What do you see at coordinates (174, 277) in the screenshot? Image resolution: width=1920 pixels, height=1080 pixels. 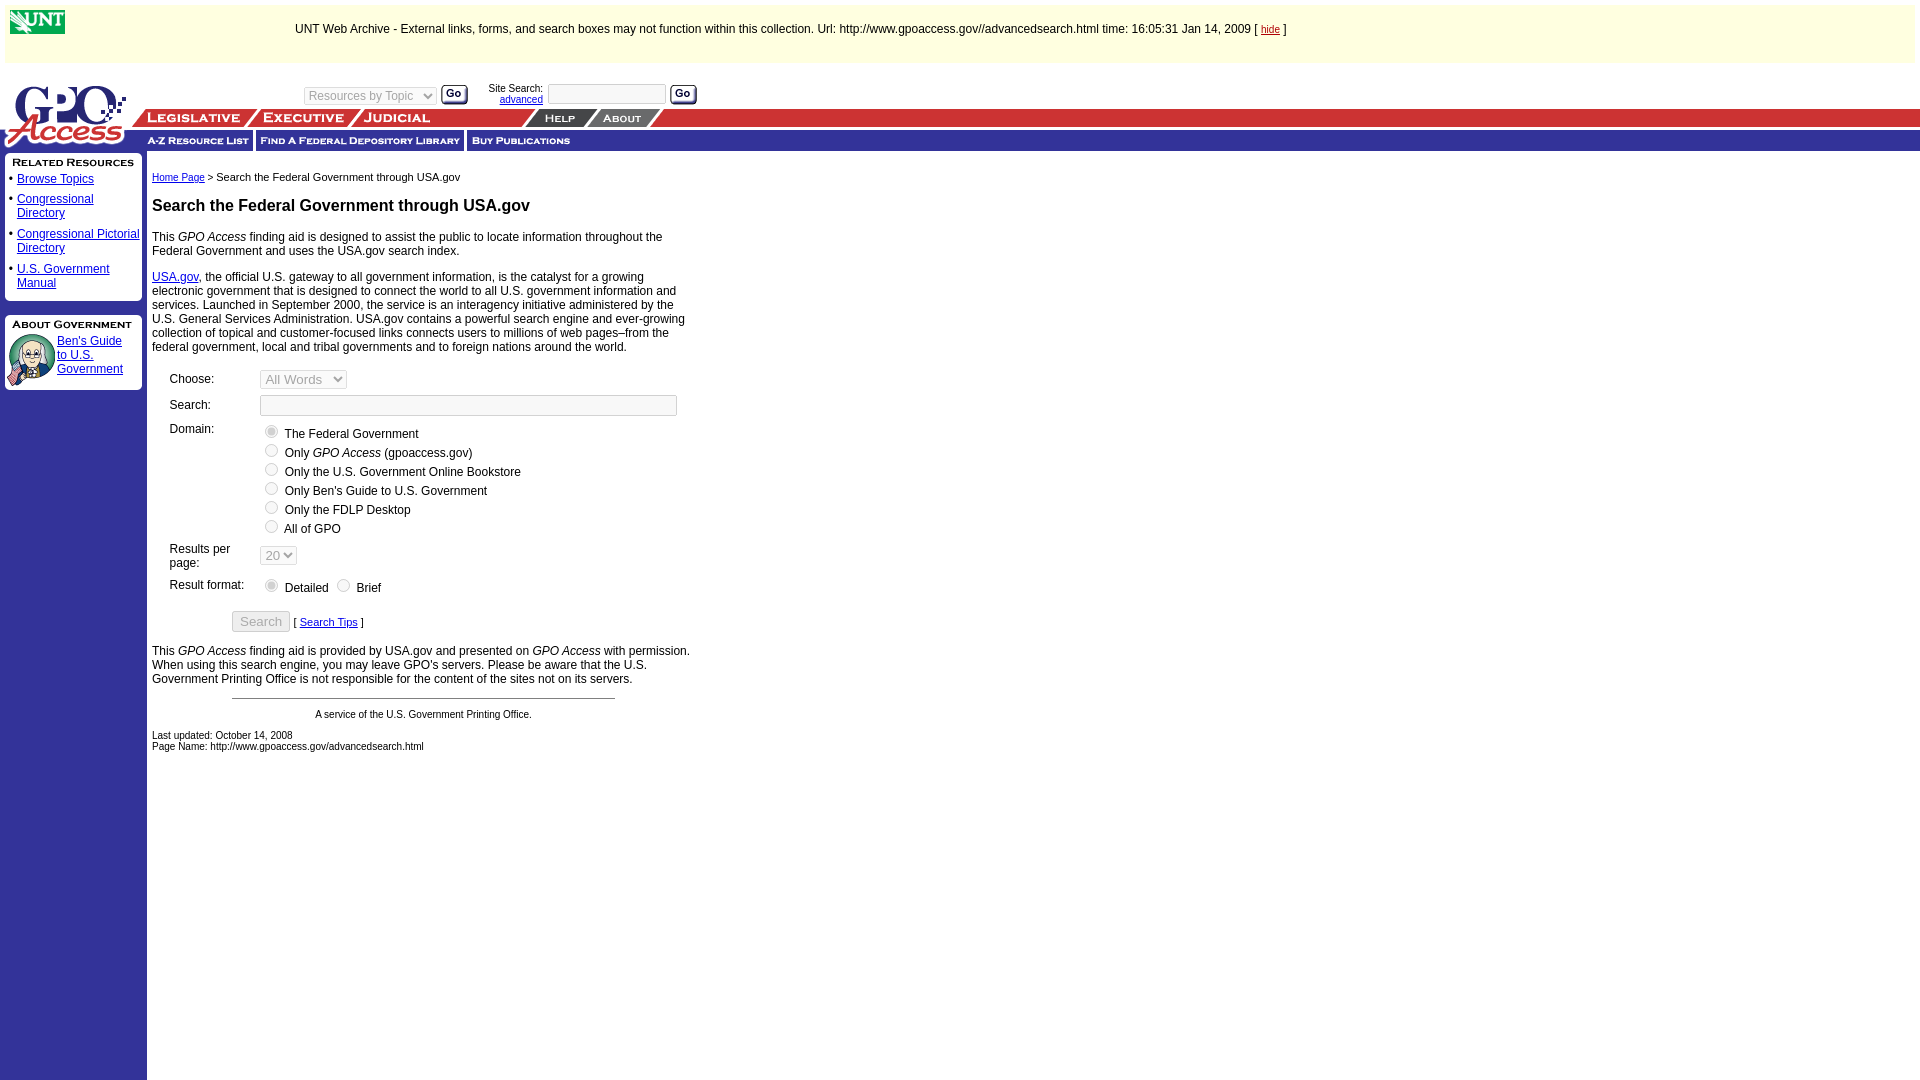 I see `USA.gov` at bounding box center [174, 277].